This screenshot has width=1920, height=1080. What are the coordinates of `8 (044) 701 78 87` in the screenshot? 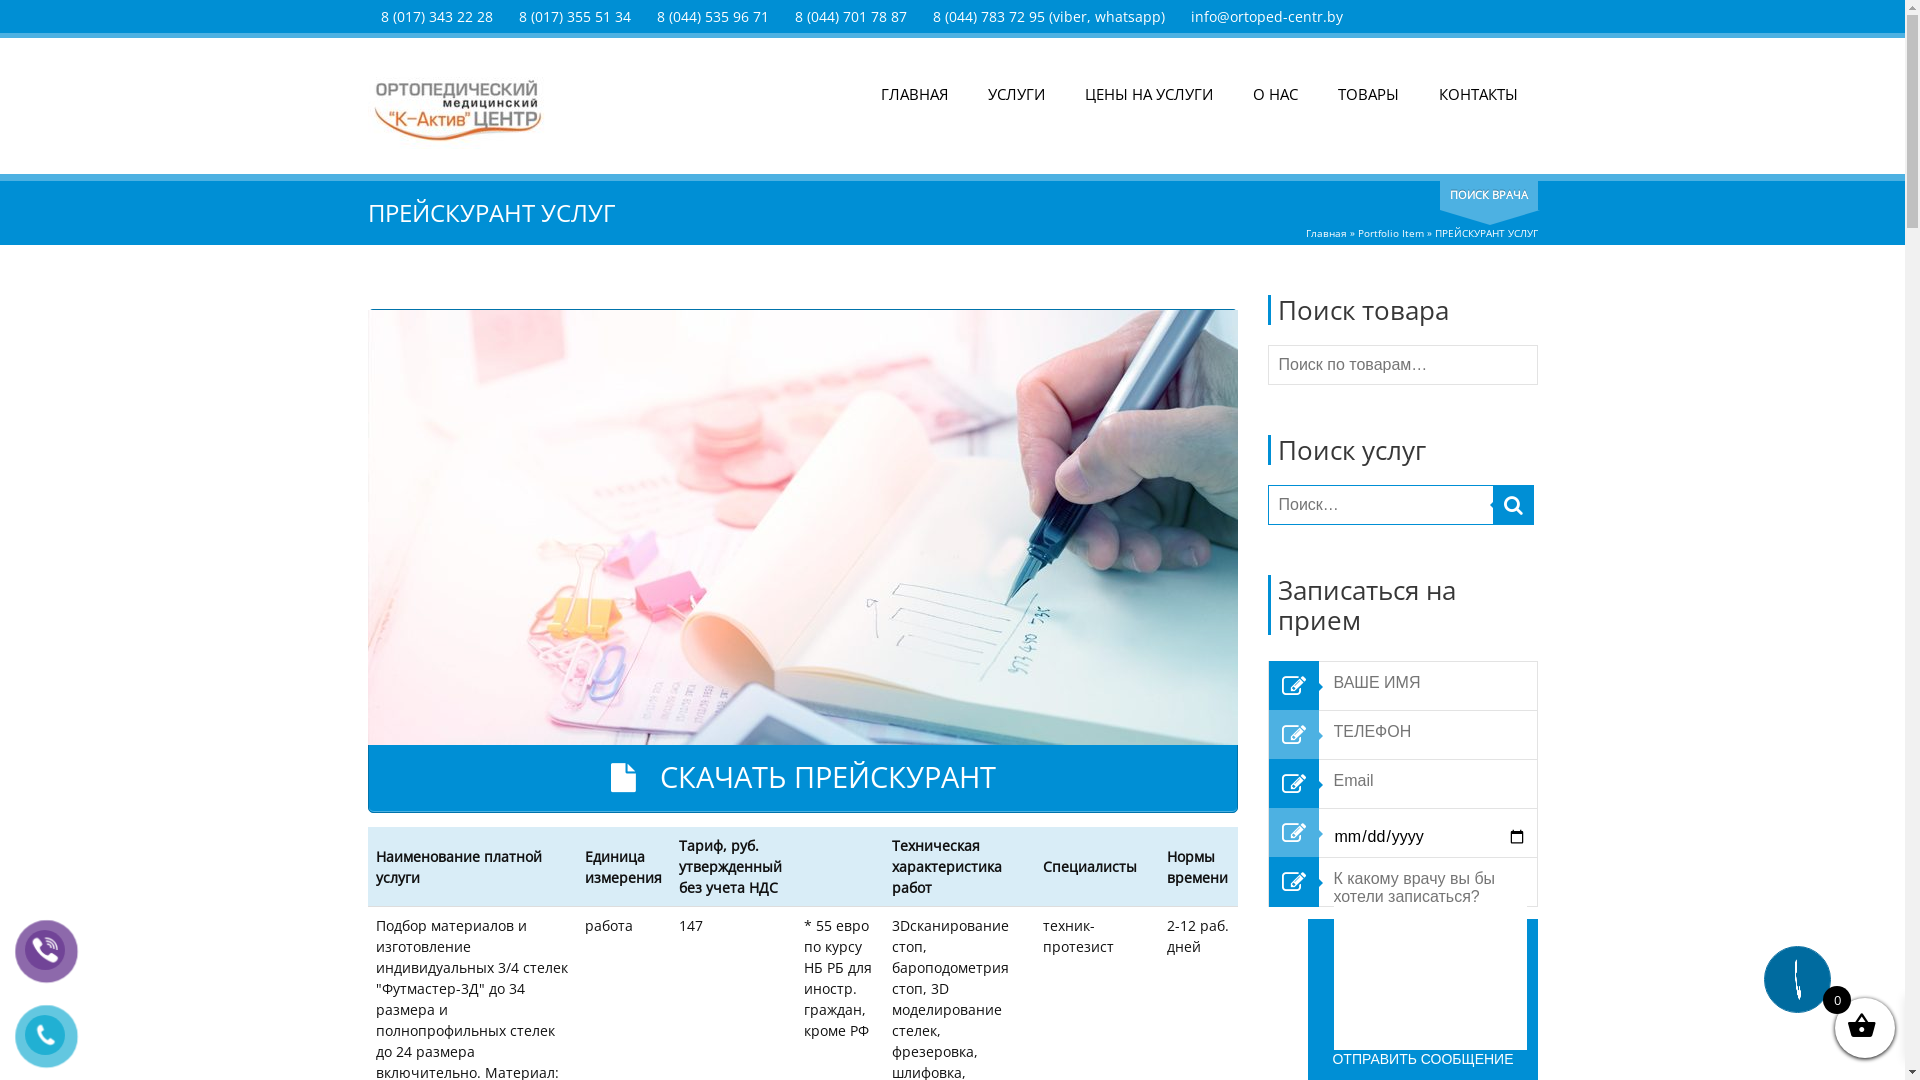 It's located at (850, 16).